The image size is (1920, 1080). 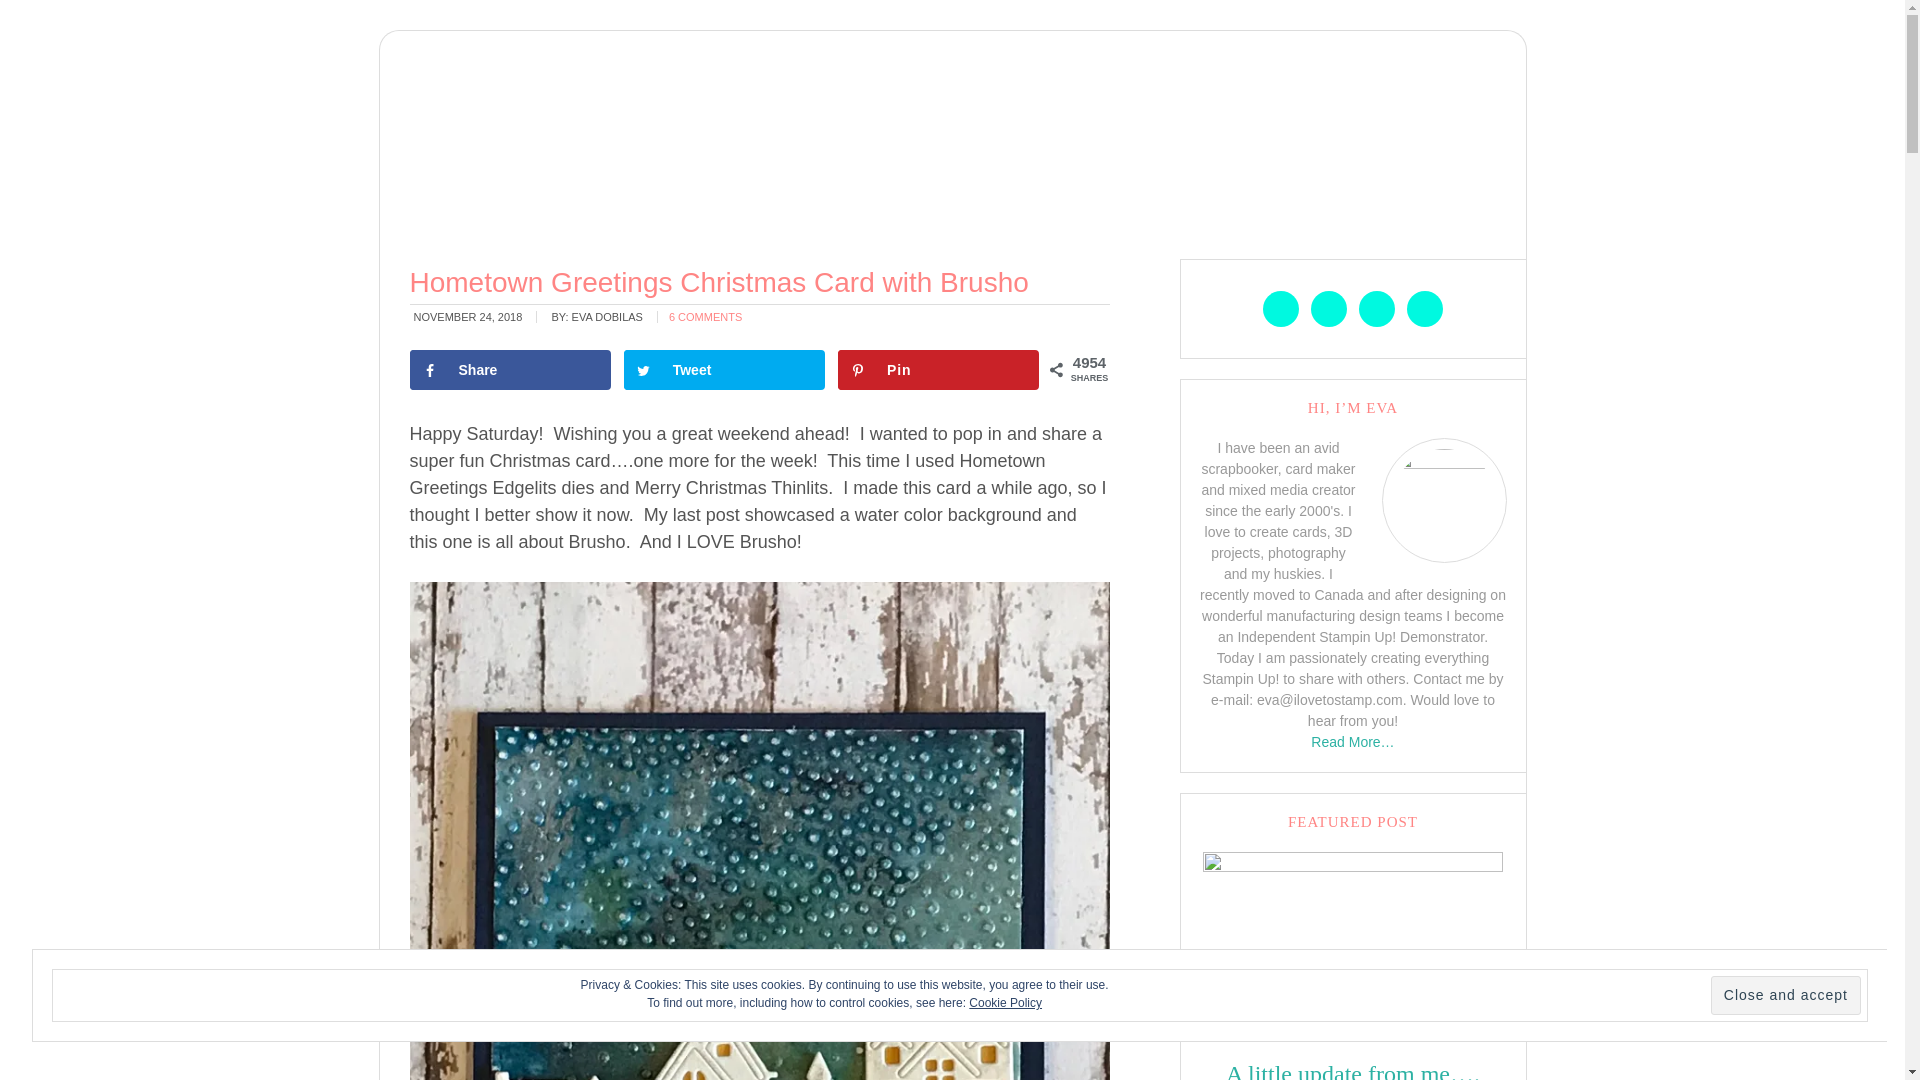 I want to click on I Love to Stamp, so click(x=952, y=123).